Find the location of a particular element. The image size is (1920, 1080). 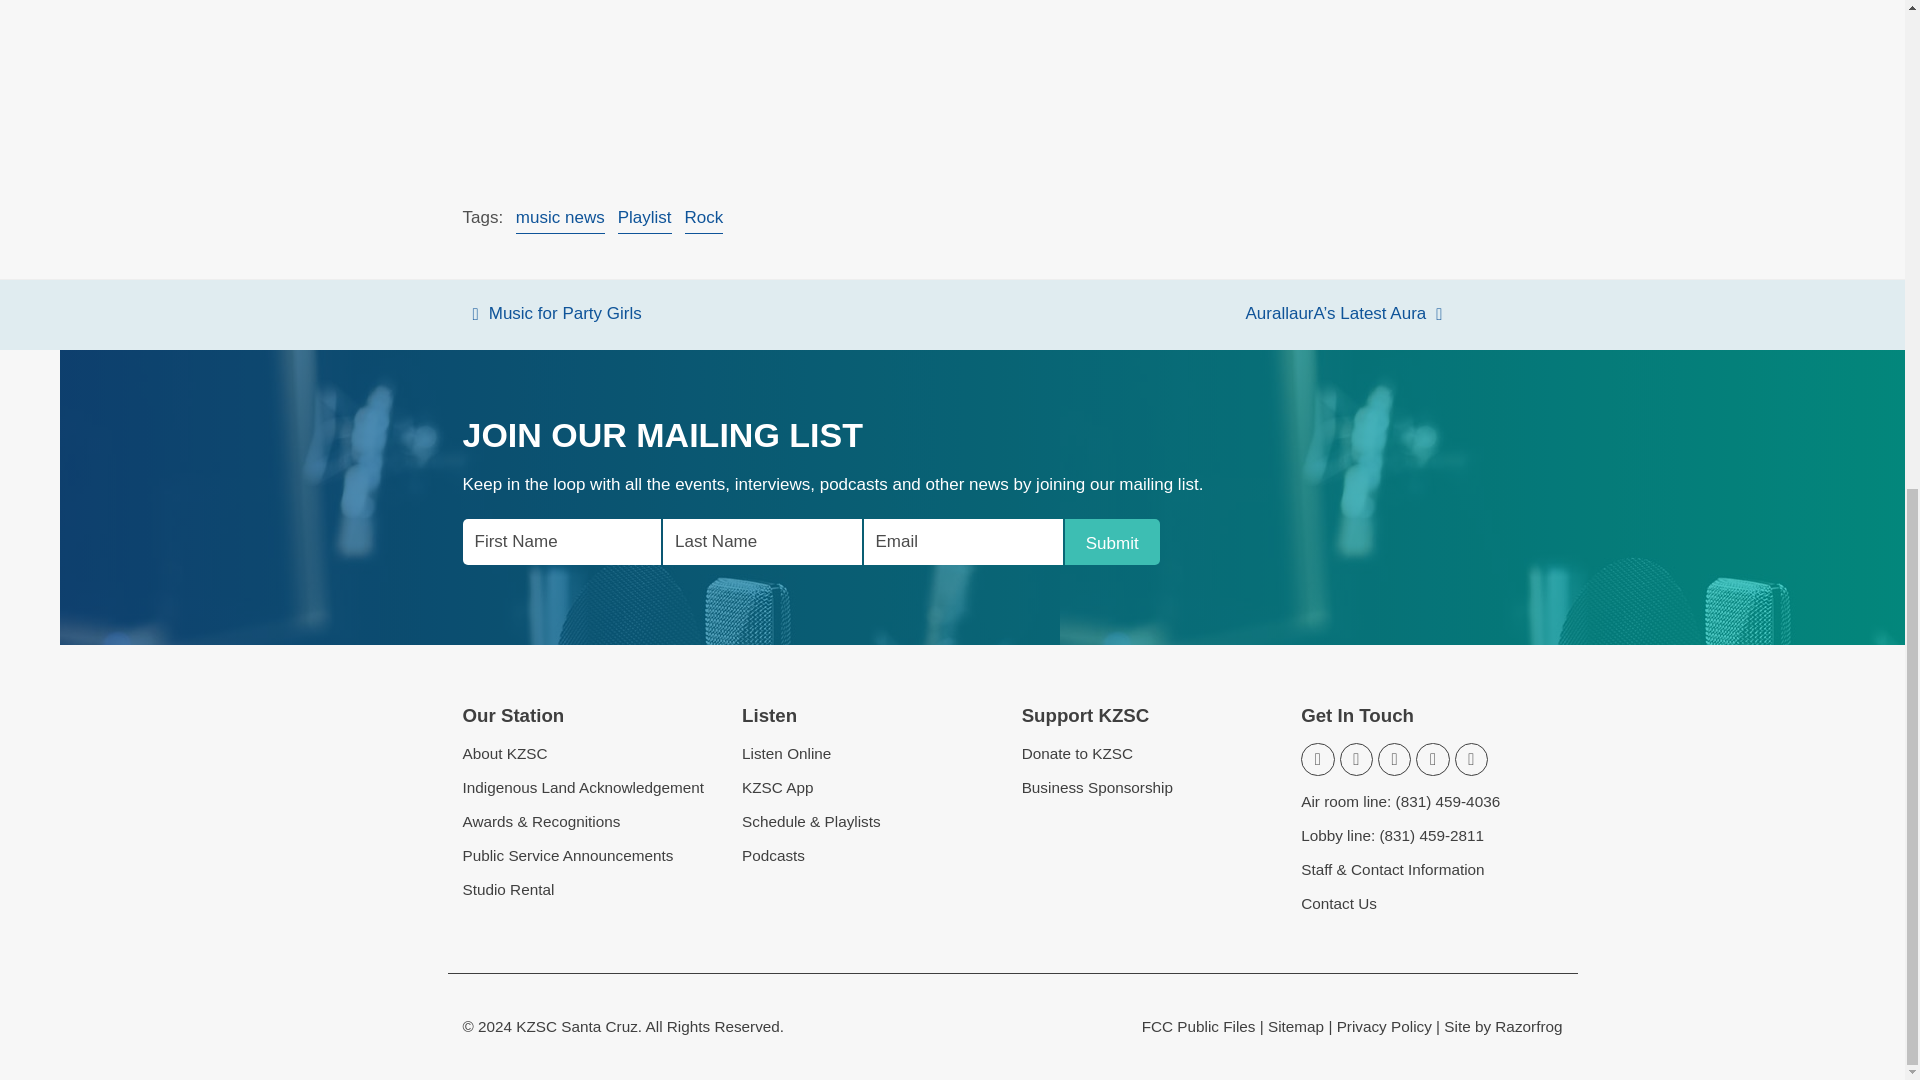

Instagram is located at coordinates (1394, 760).